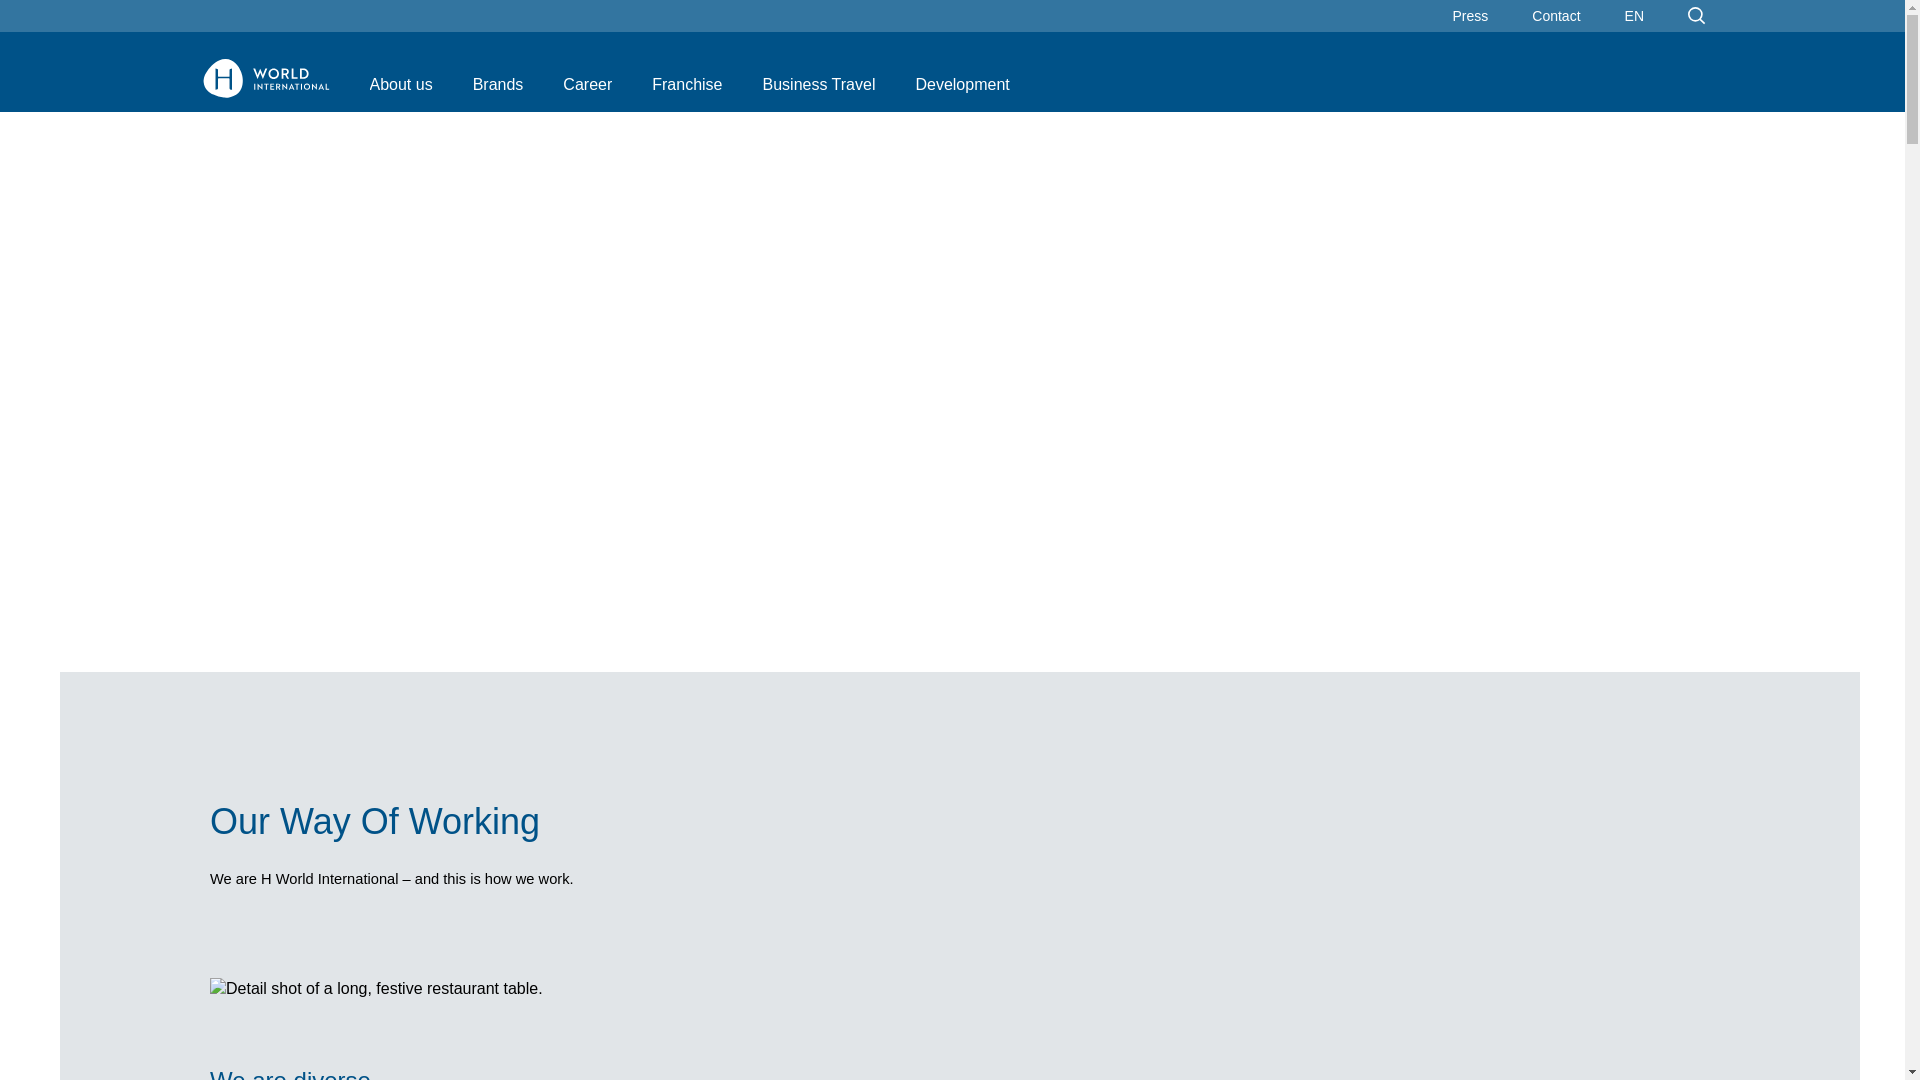  I want to click on About us, so click(1036, 94).